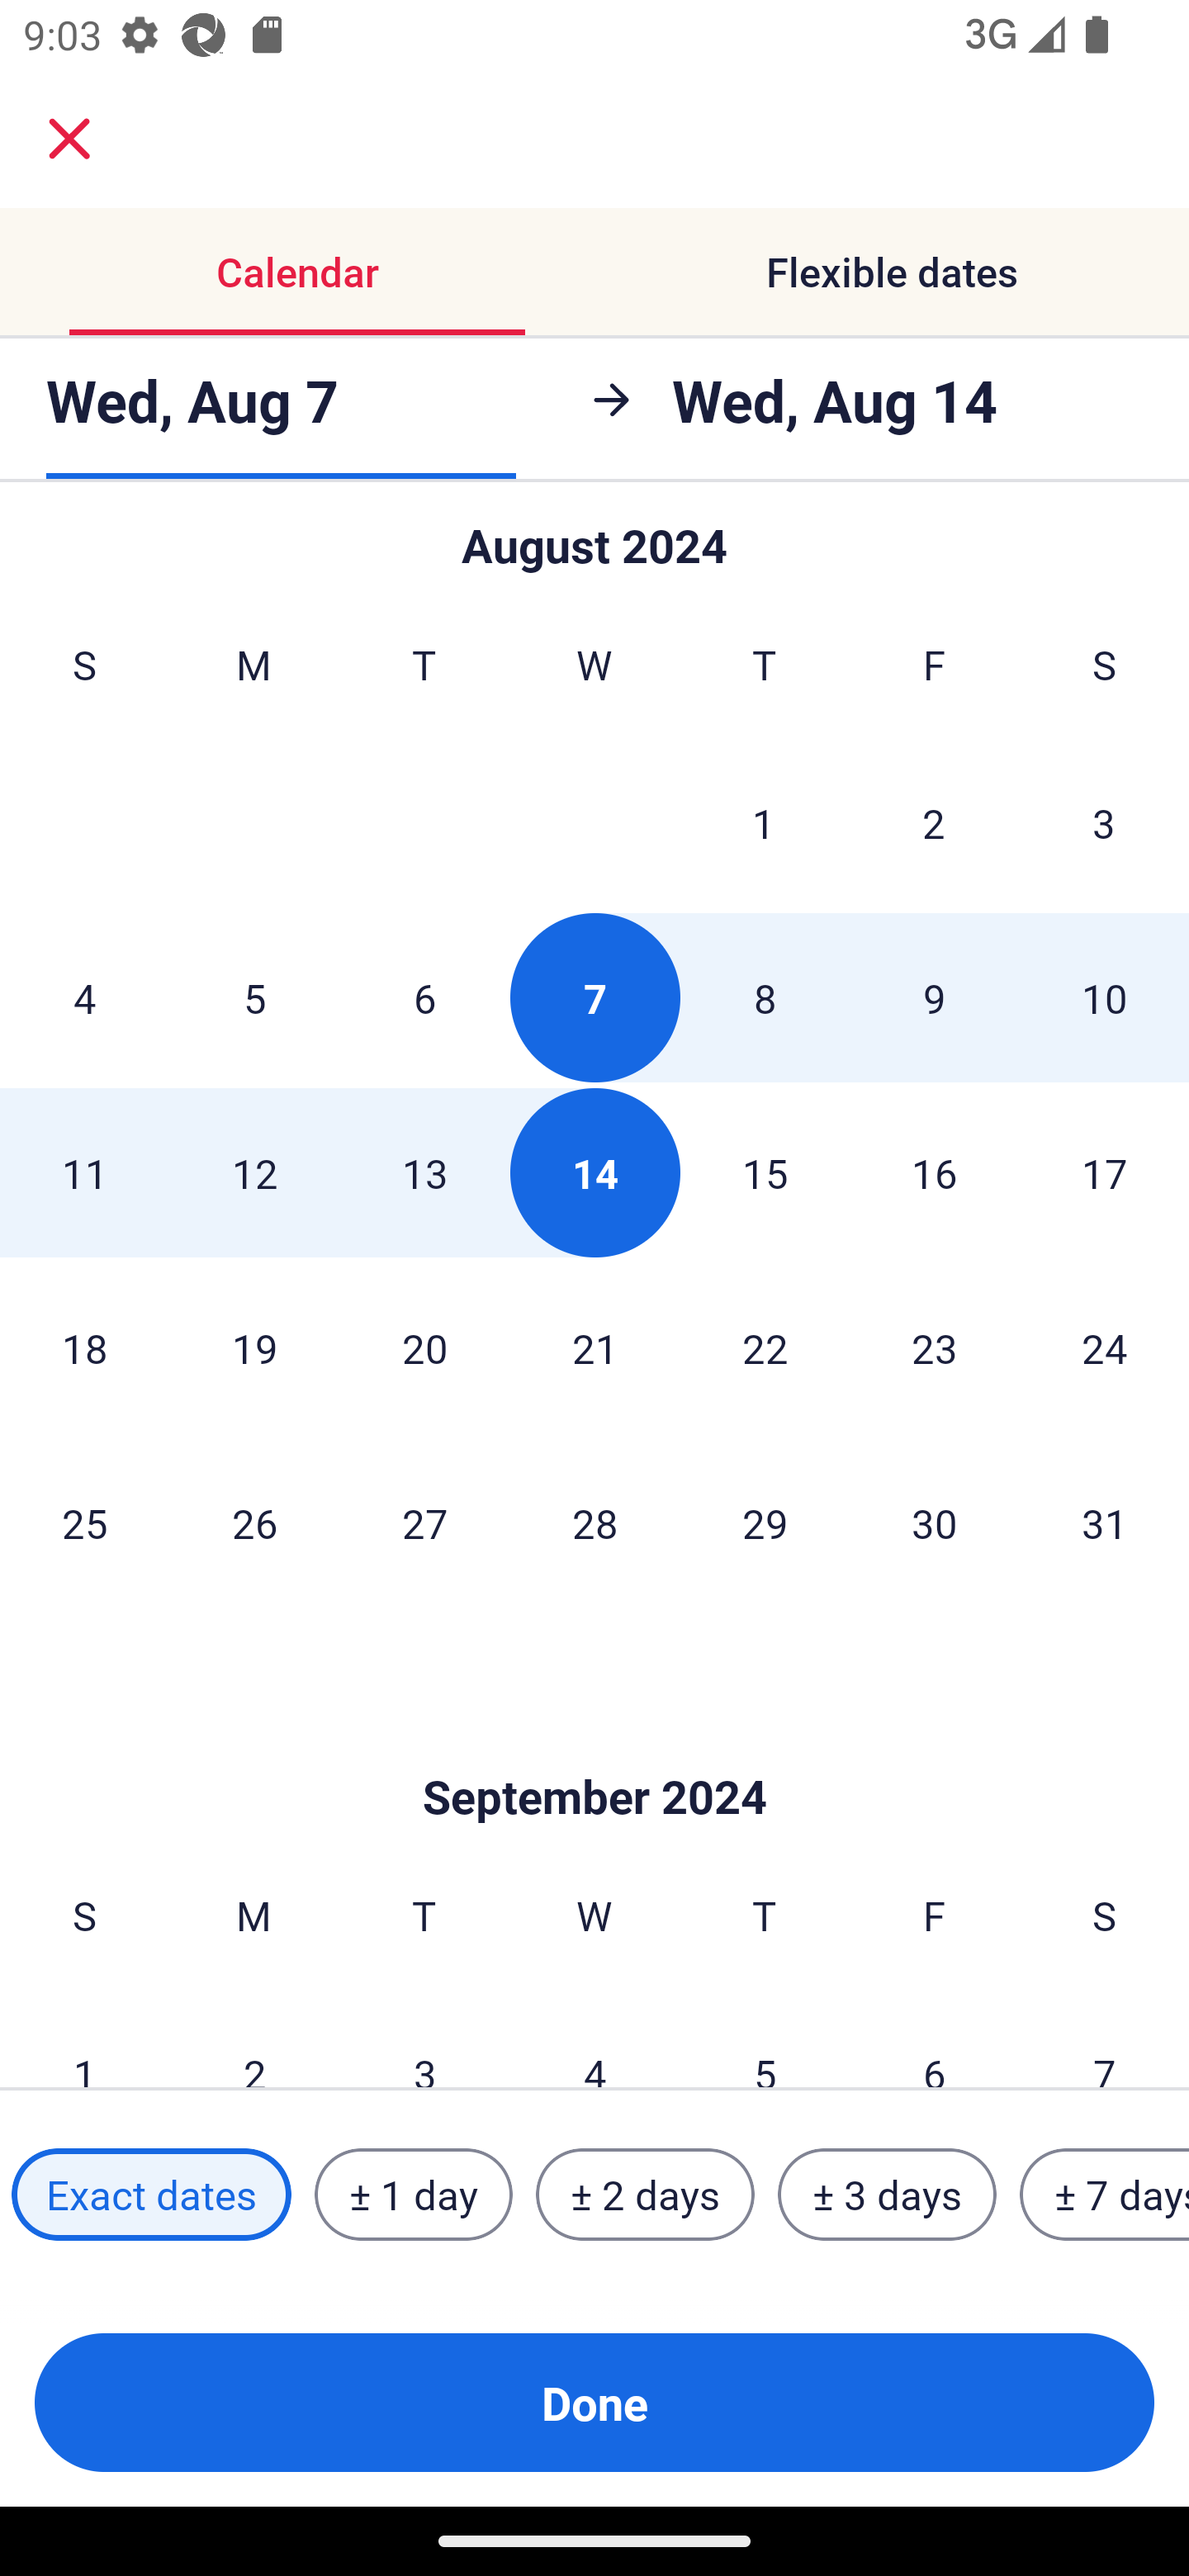 The width and height of the screenshot is (1189, 2576). What do you see at coordinates (765, 2038) in the screenshot?
I see `5 Thursday, September 5, 2024` at bounding box center [765, 2038].